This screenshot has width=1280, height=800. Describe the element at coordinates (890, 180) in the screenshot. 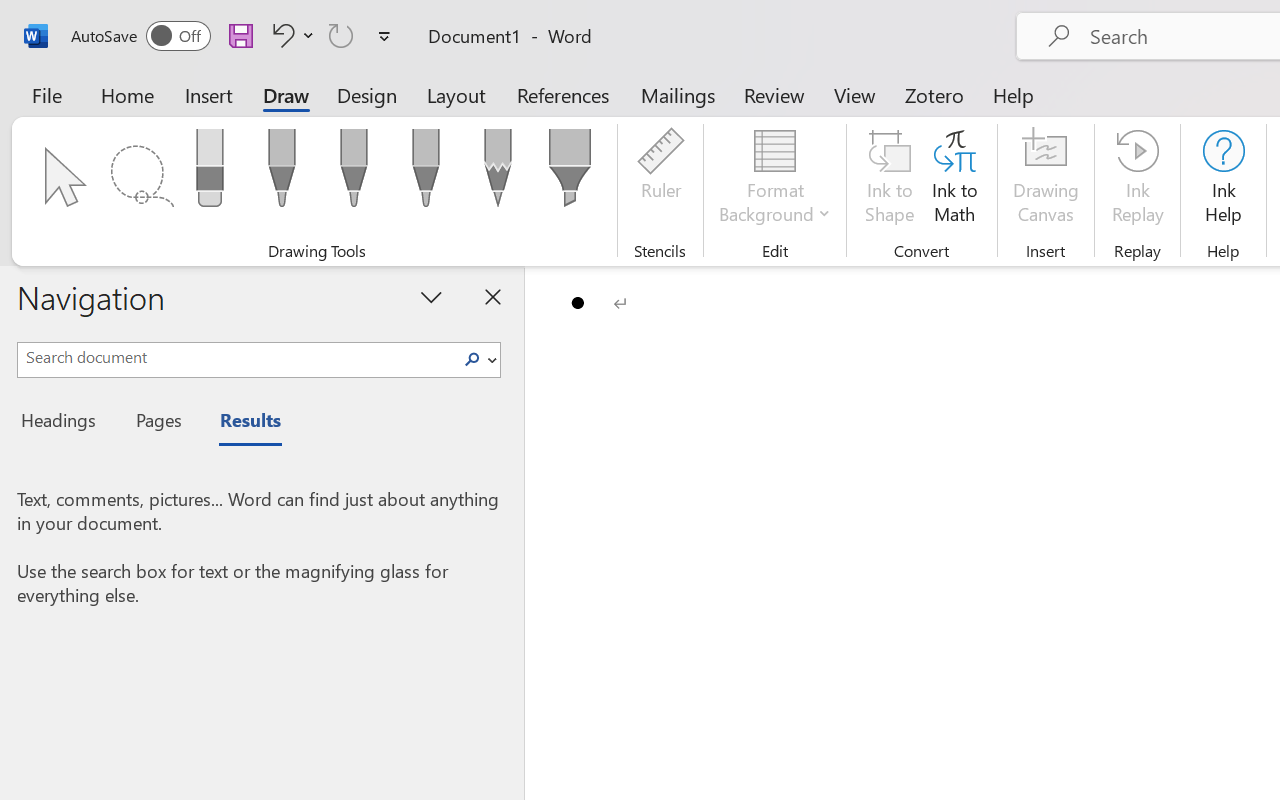

I see `Ink to Shape` at that location.